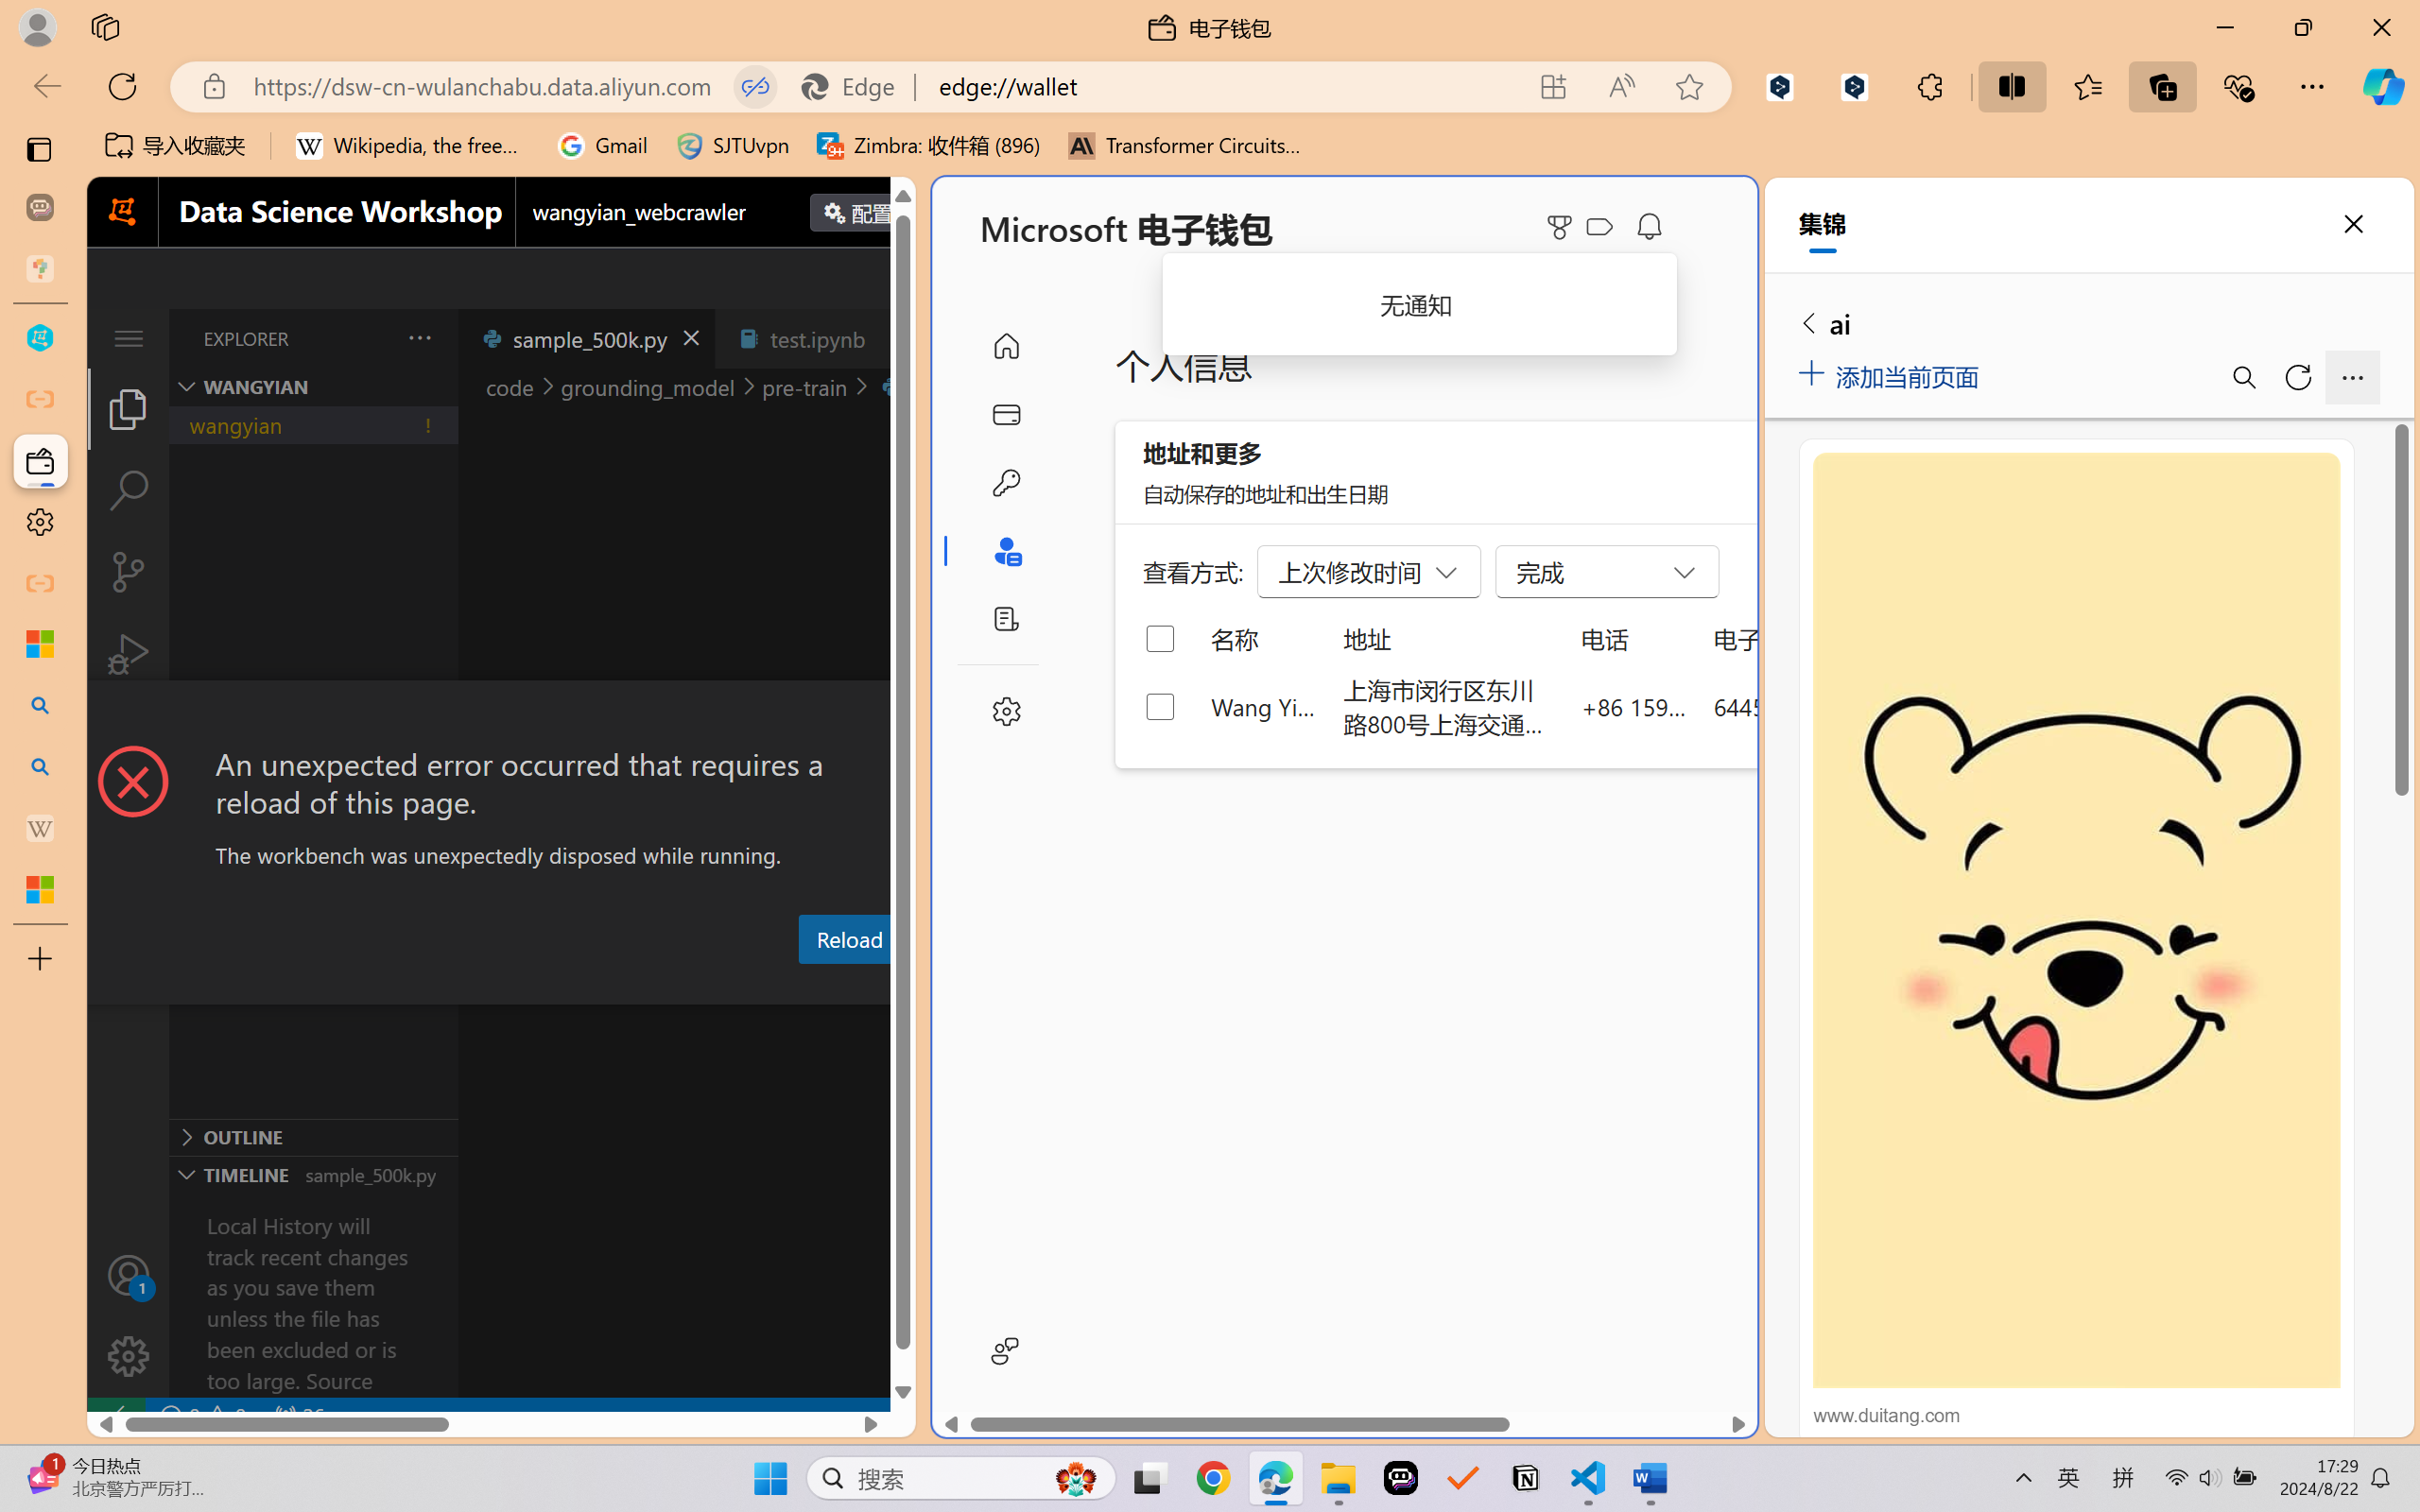  Describe the element at coordinates (371, 338) in the screenshot. I see `Explorer actions` at that location.